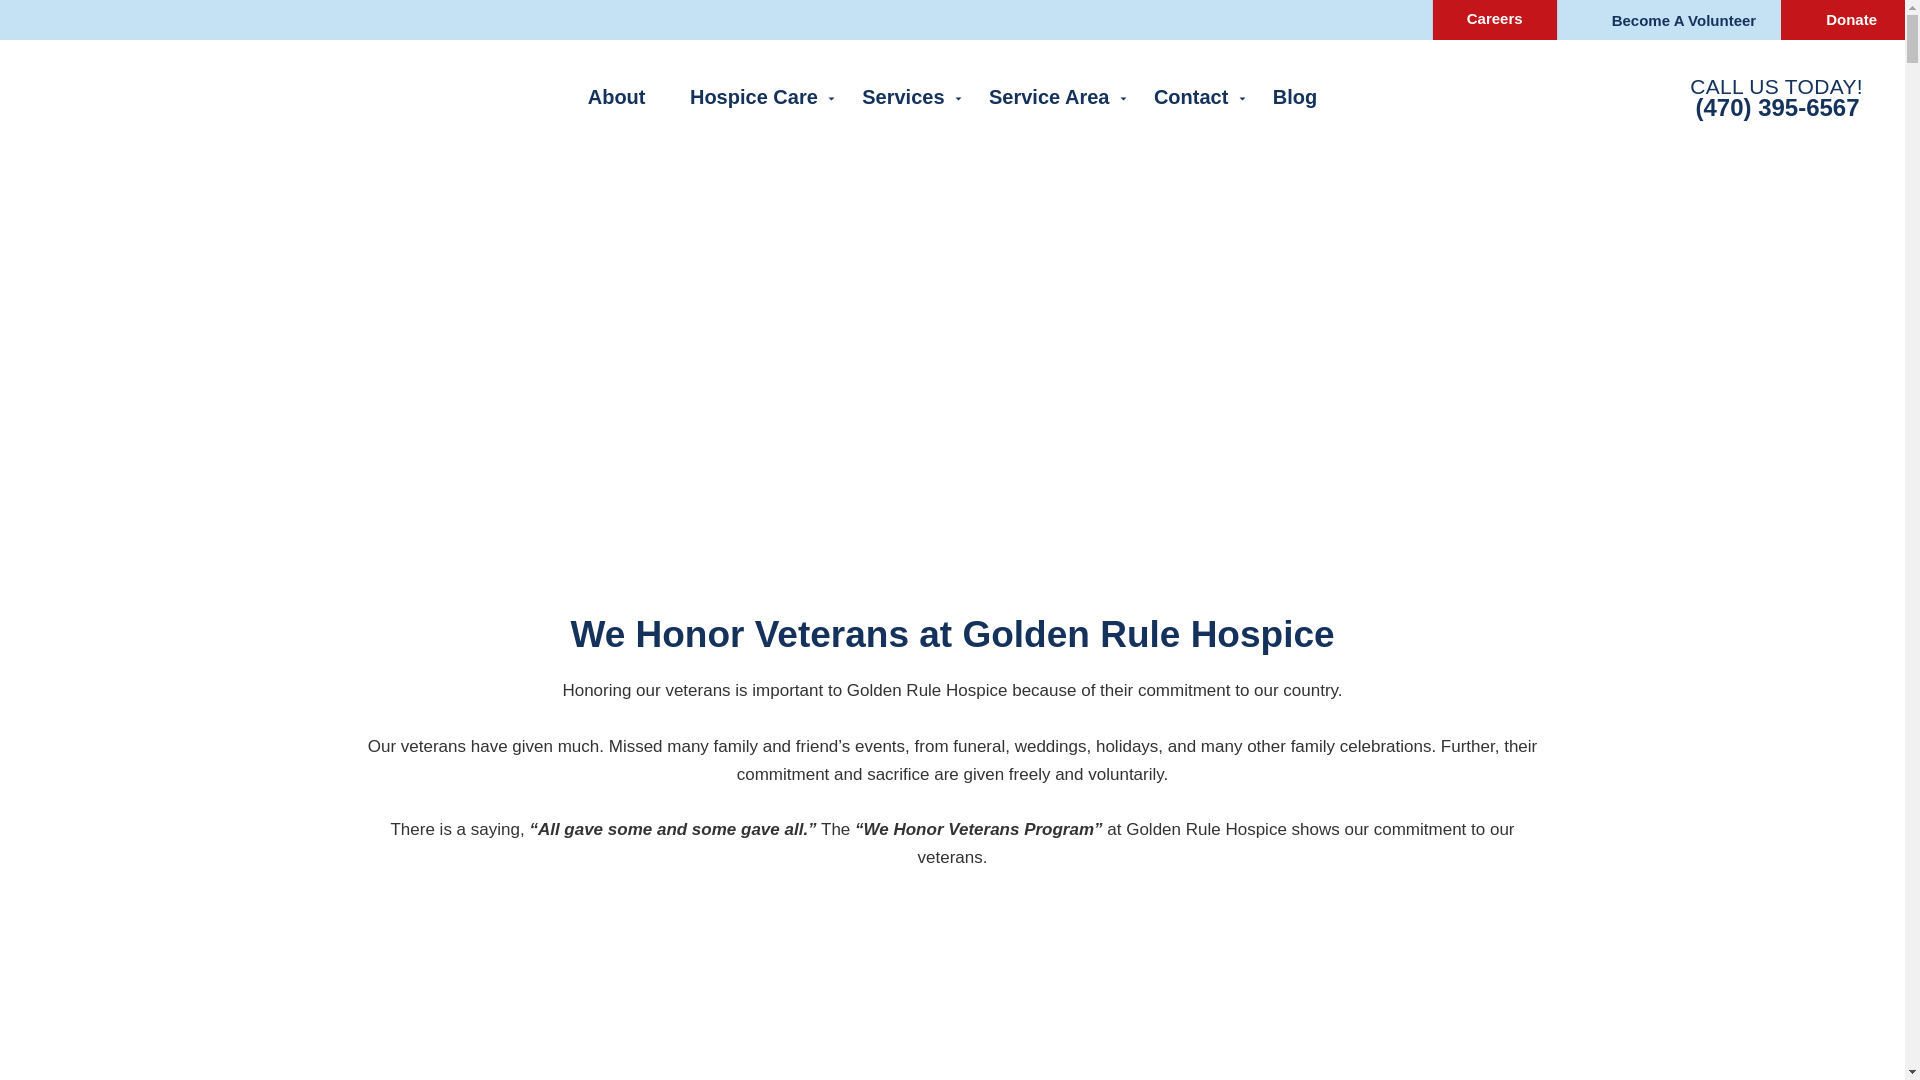 The width and height of the screenshot is (1920, 1080). What do you see at coordinates (1494, 20) in the screenshot?
I see `Careers` at bounding box center [1494, 20].